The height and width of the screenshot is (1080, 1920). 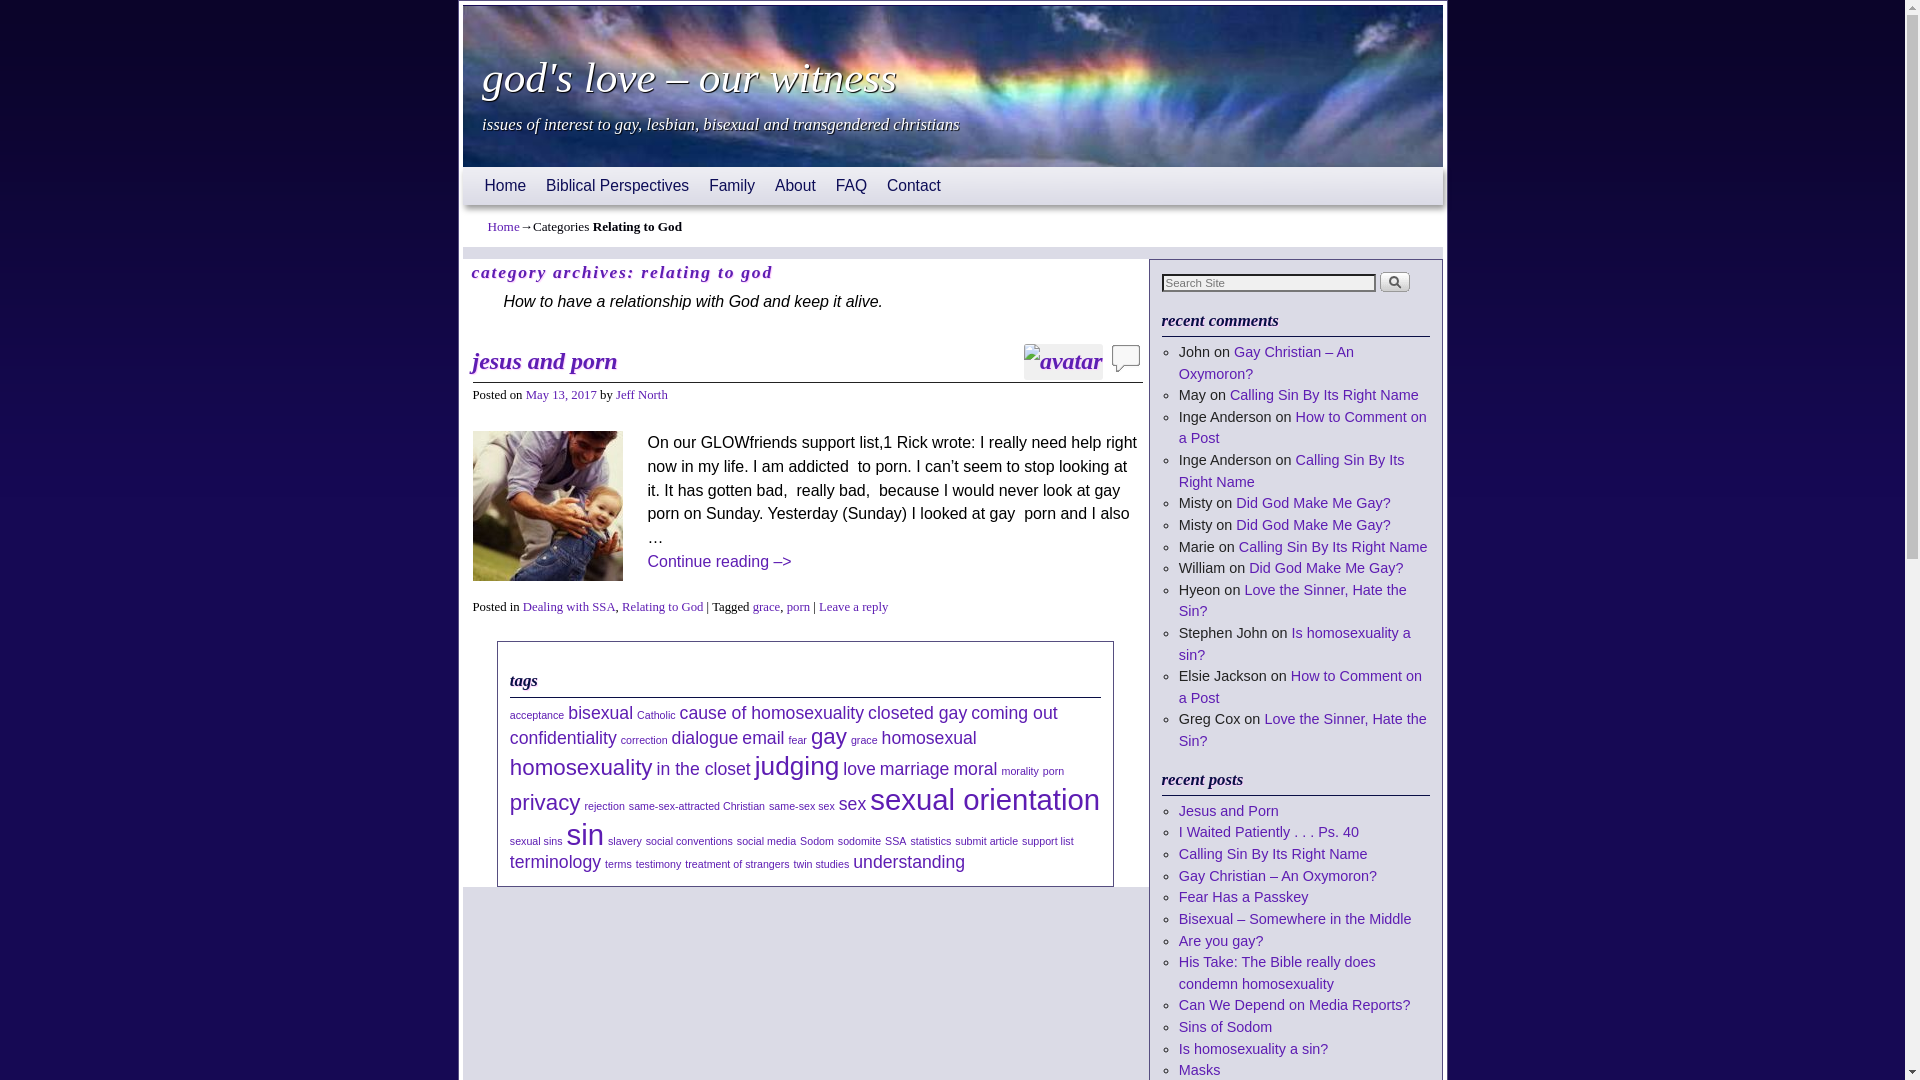 I want to click on Jeff North, so click(x=642, y=395).